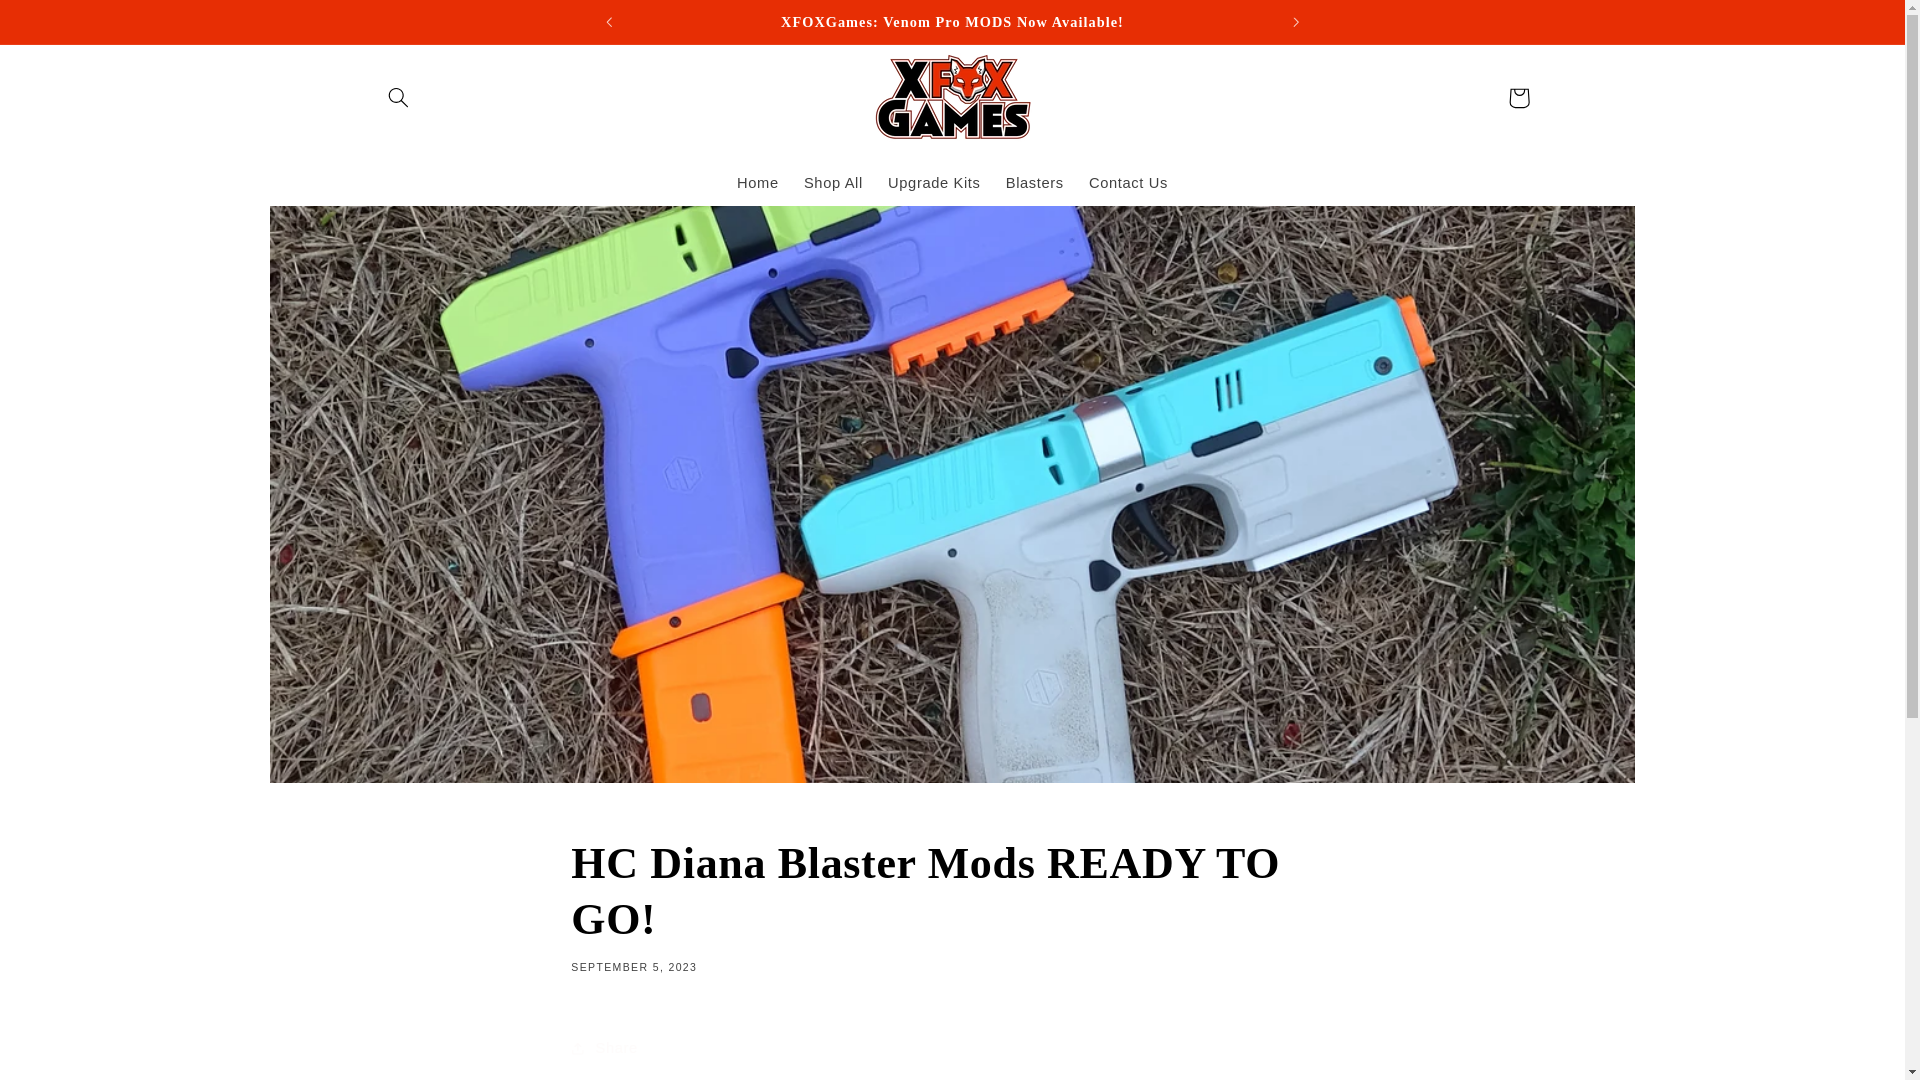 The height and width of the screenshot is (1080, 1920). Describe the element at coordinates (1034, 184) in the screenshot. I see `Blasters` at that location.